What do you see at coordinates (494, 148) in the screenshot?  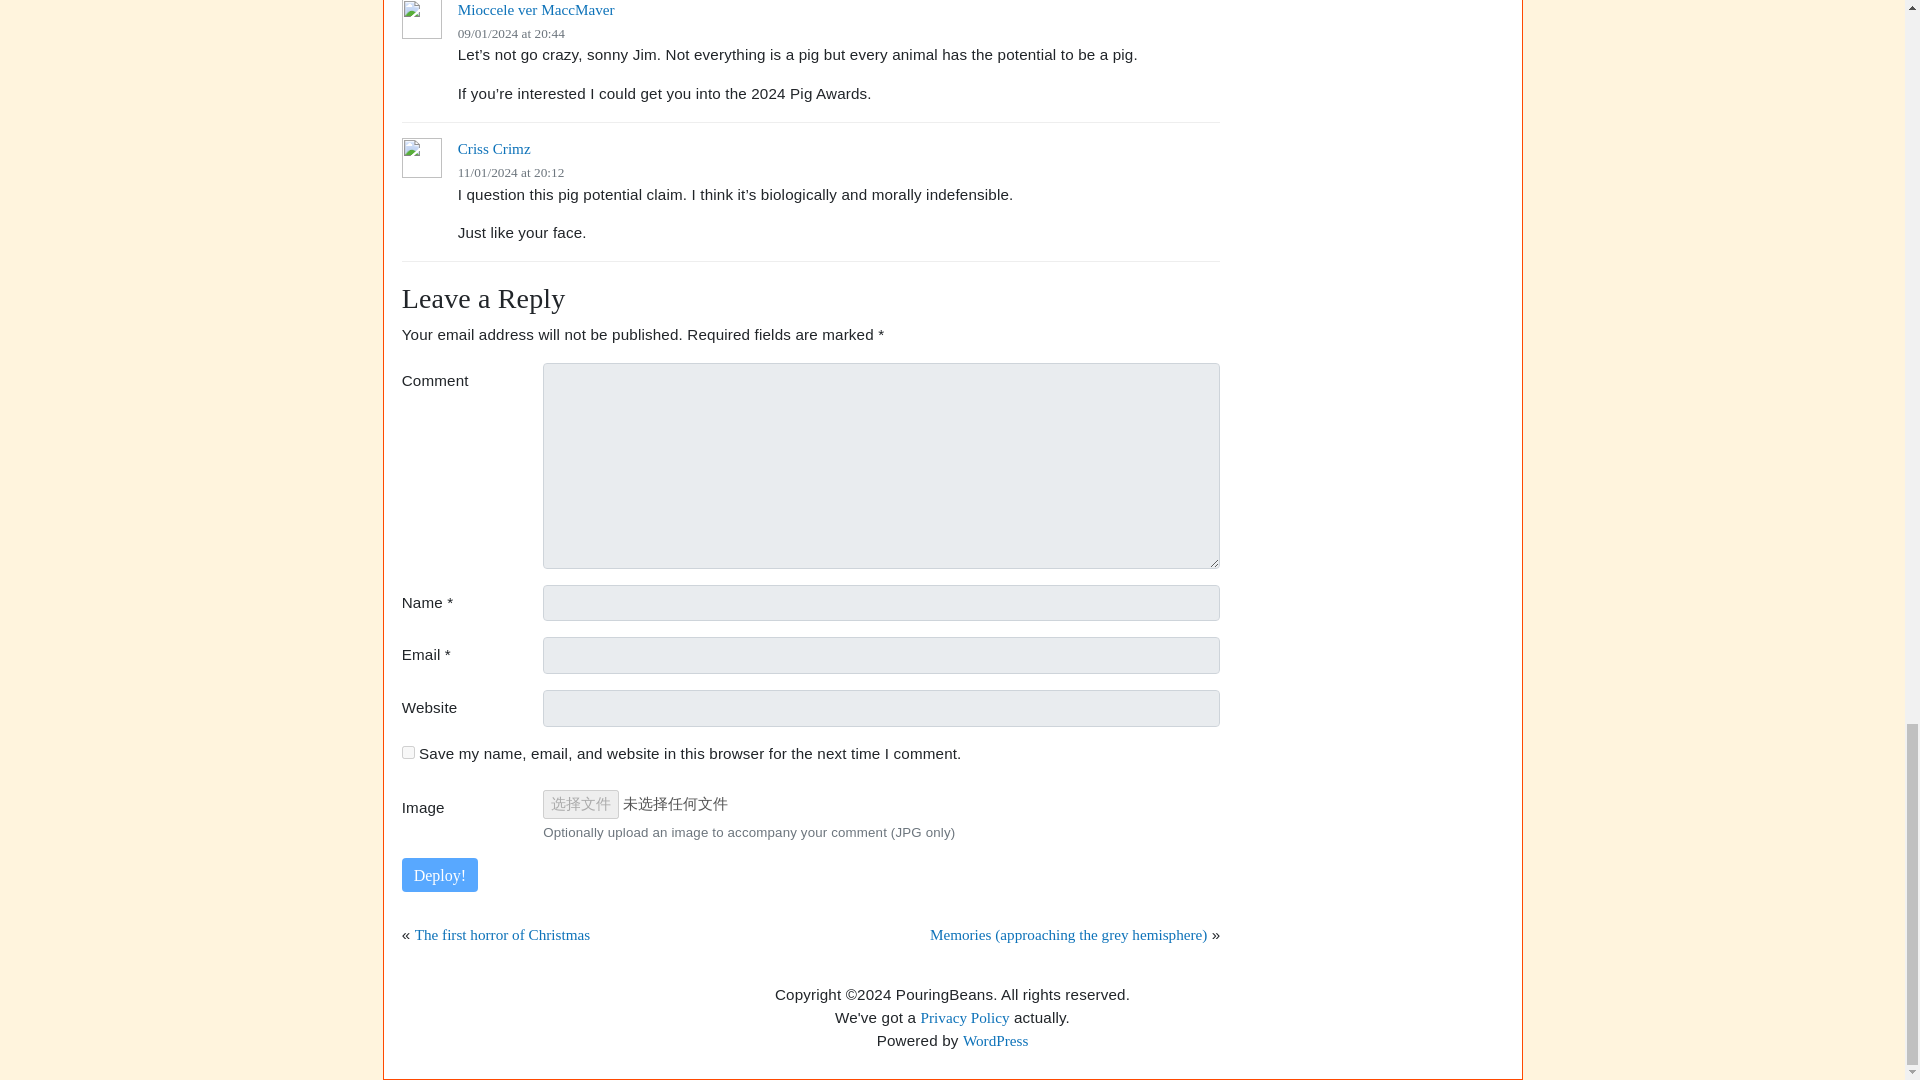 I see `Criss Crimz` at bounding box center [494, 148].